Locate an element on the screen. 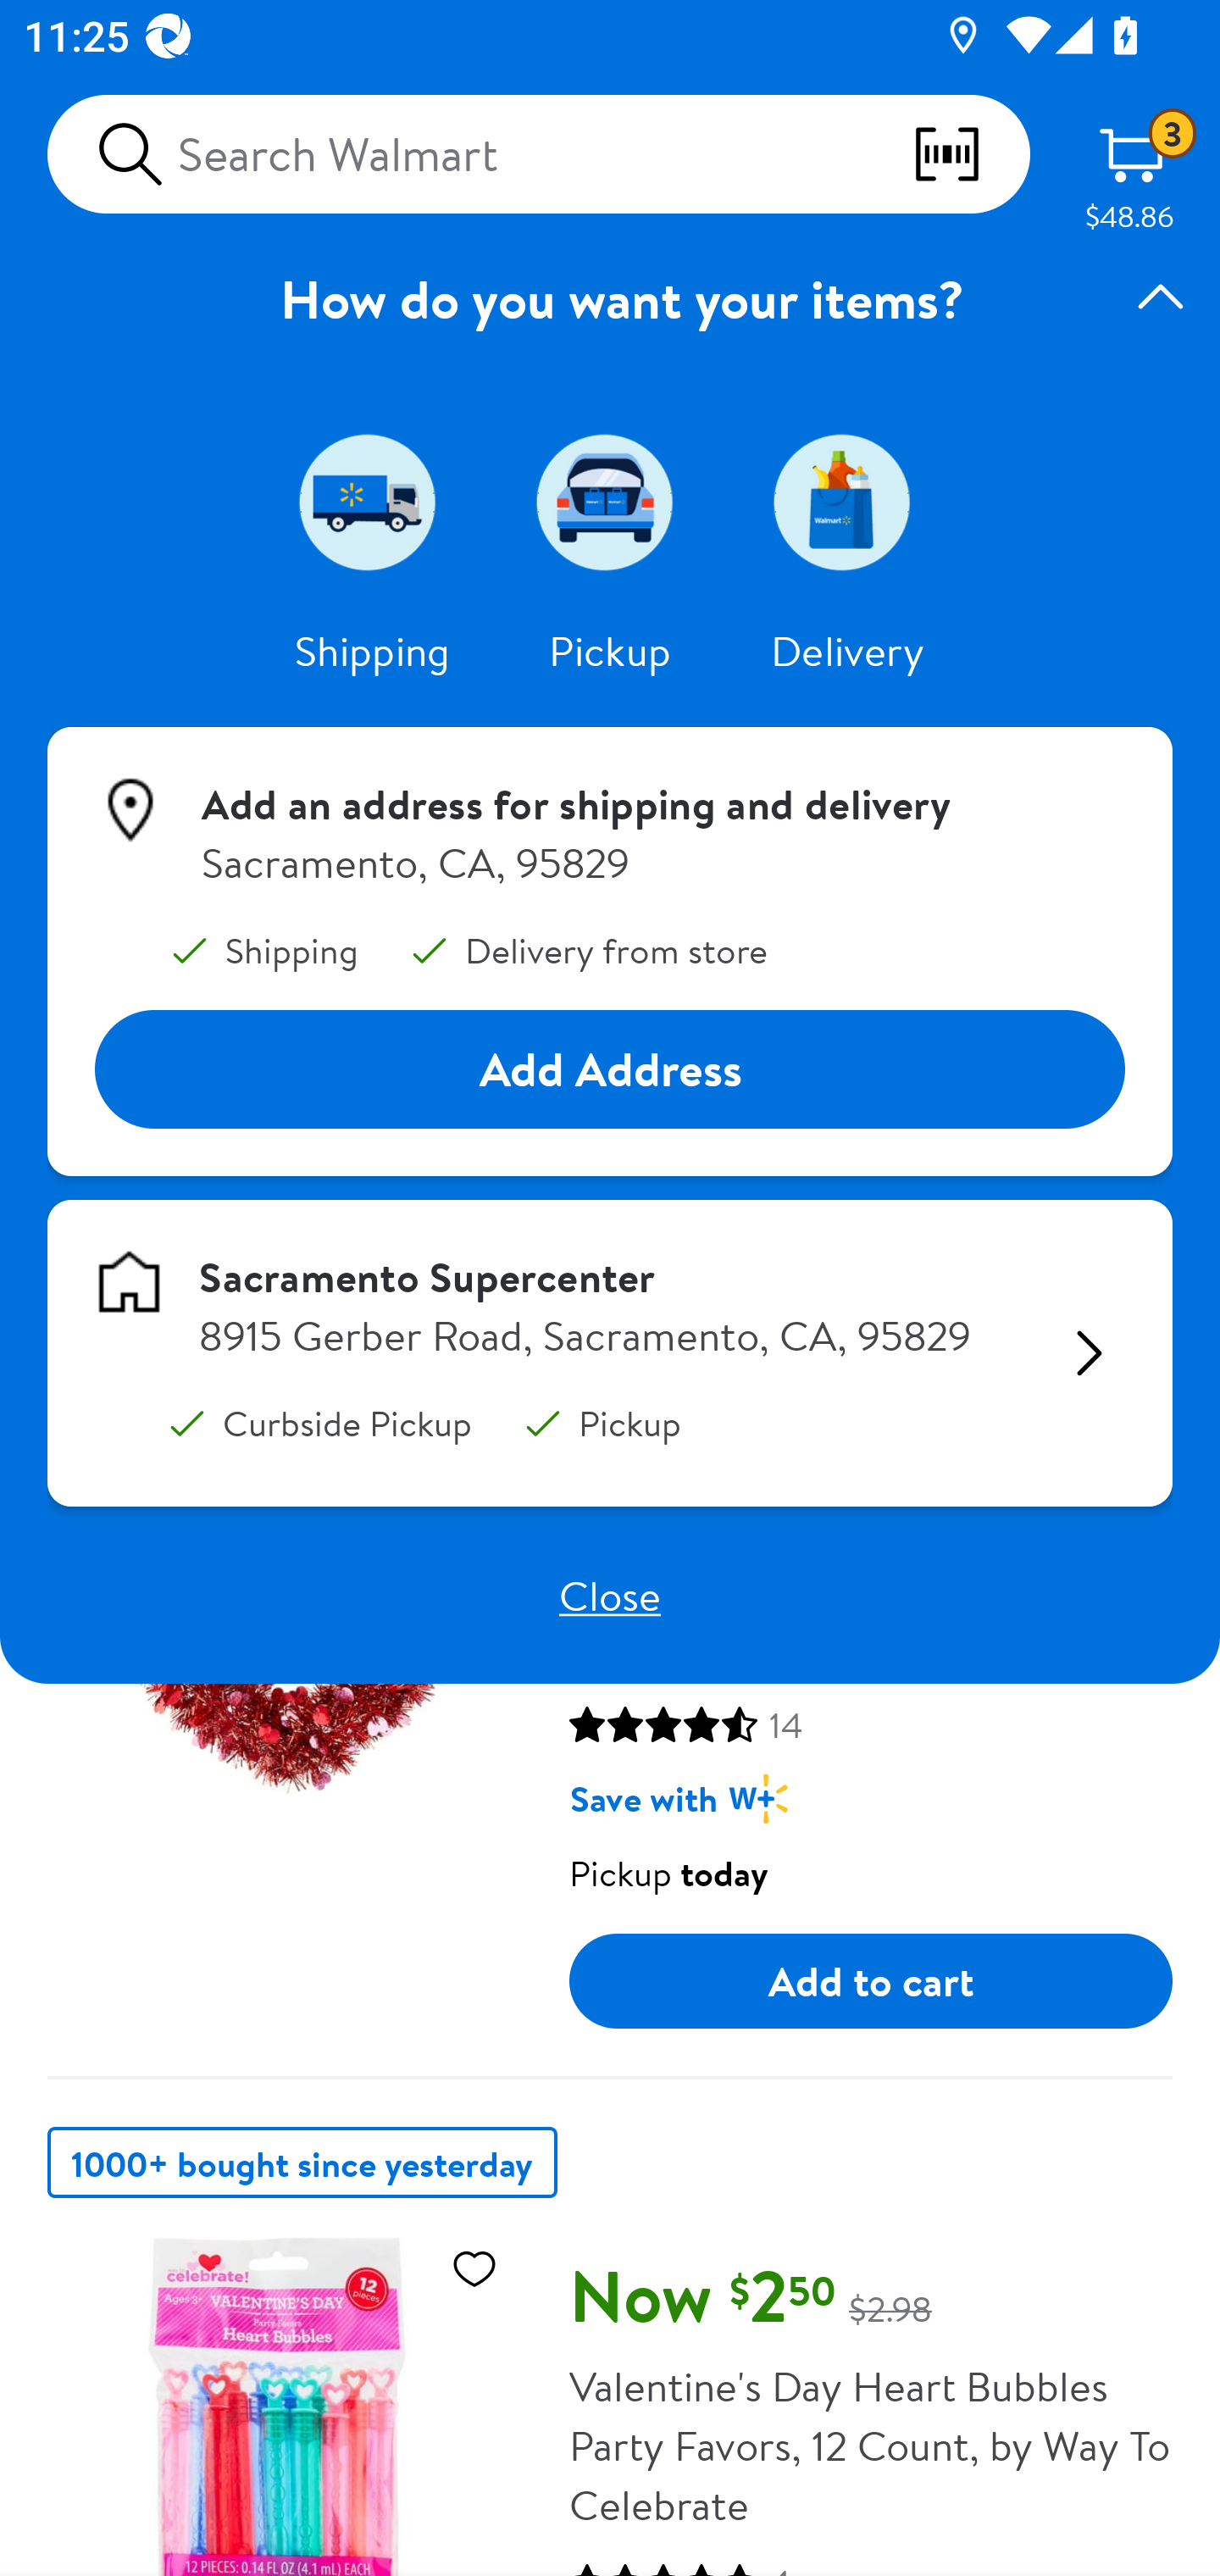 This screenshot has width=1220, height=2576. Search Walmart scan barcodes qr codes and more is located at coordinates (539, 154).